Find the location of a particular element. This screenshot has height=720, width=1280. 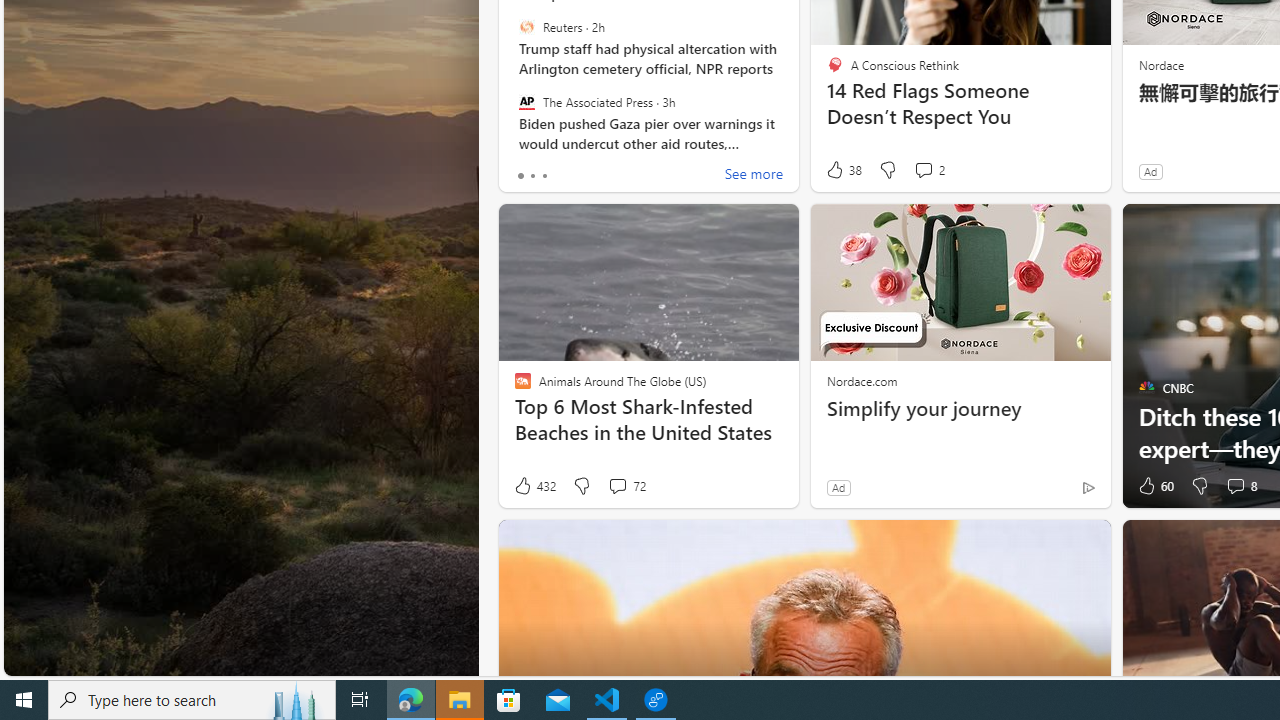

View comments 8 Comment is located at coordinates (1234, 486).